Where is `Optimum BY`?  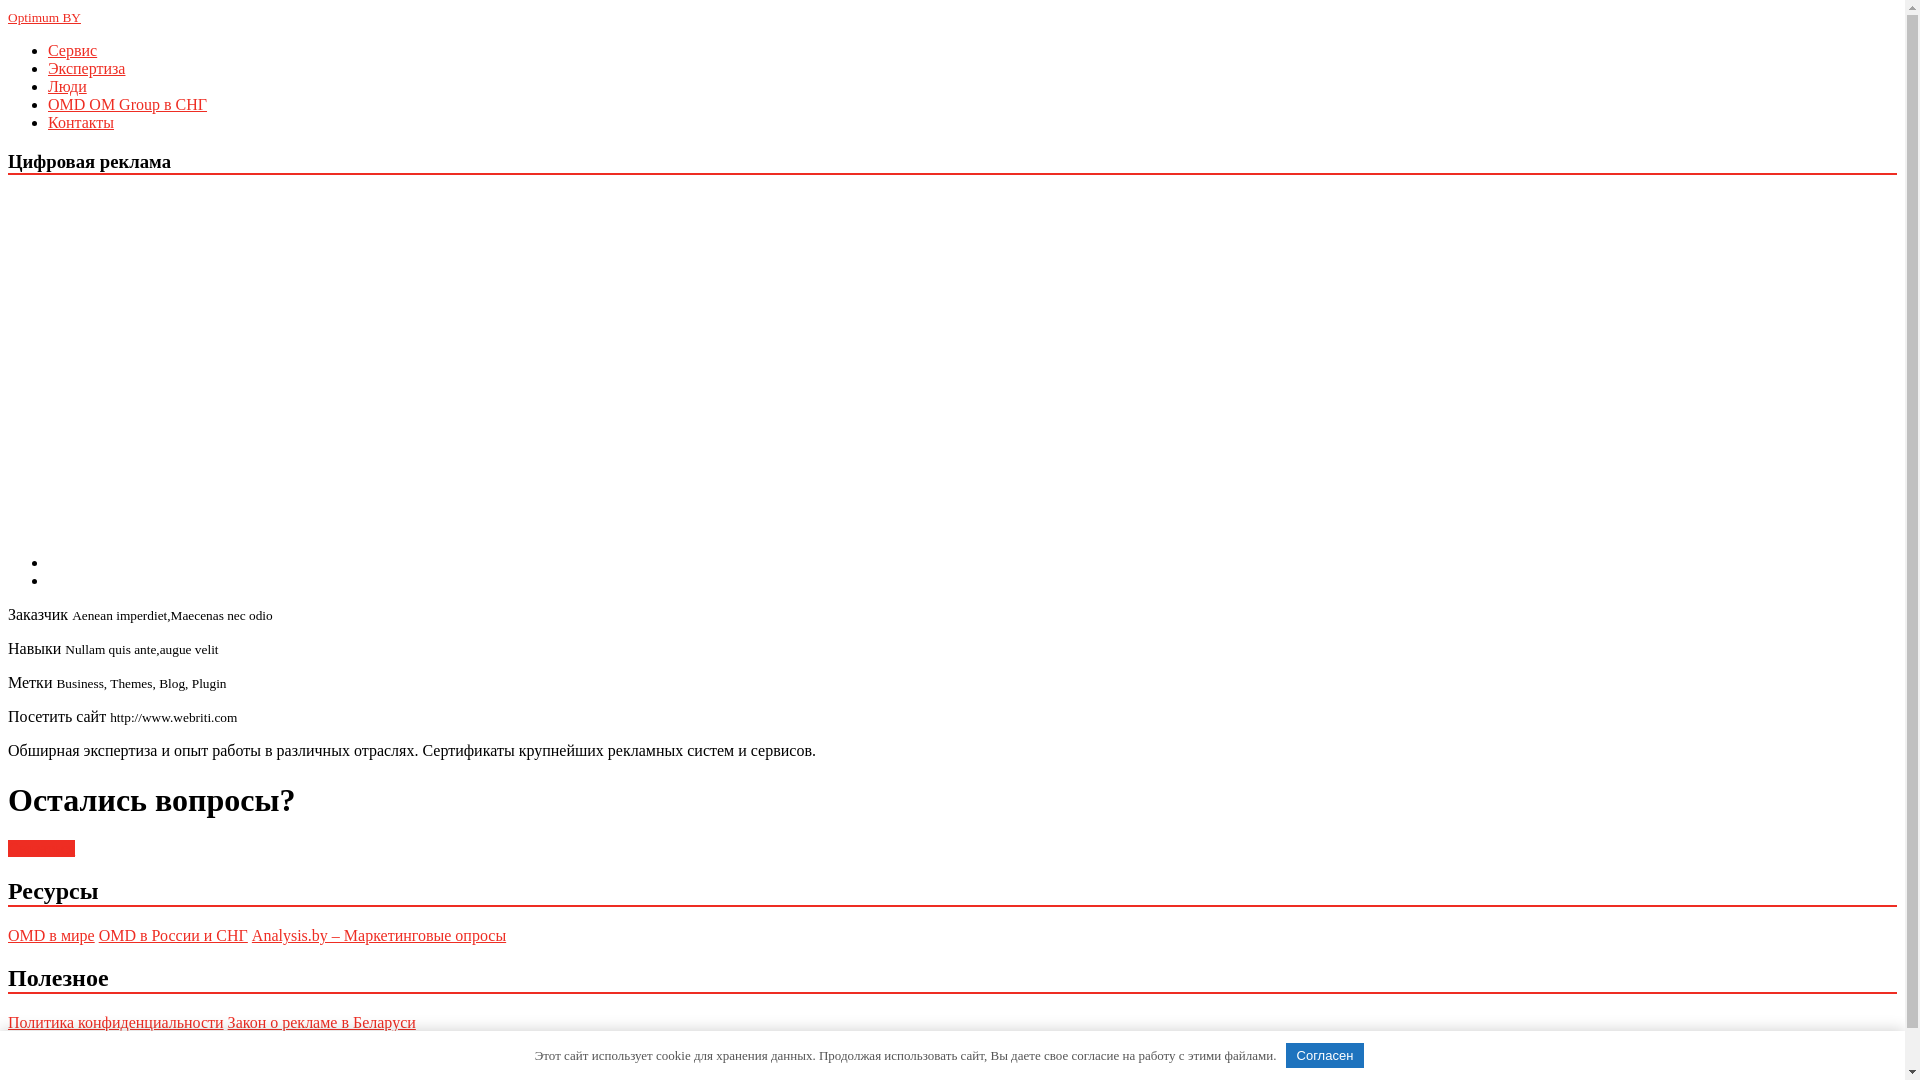 Optimum BY is located at coordinates (44, 16).